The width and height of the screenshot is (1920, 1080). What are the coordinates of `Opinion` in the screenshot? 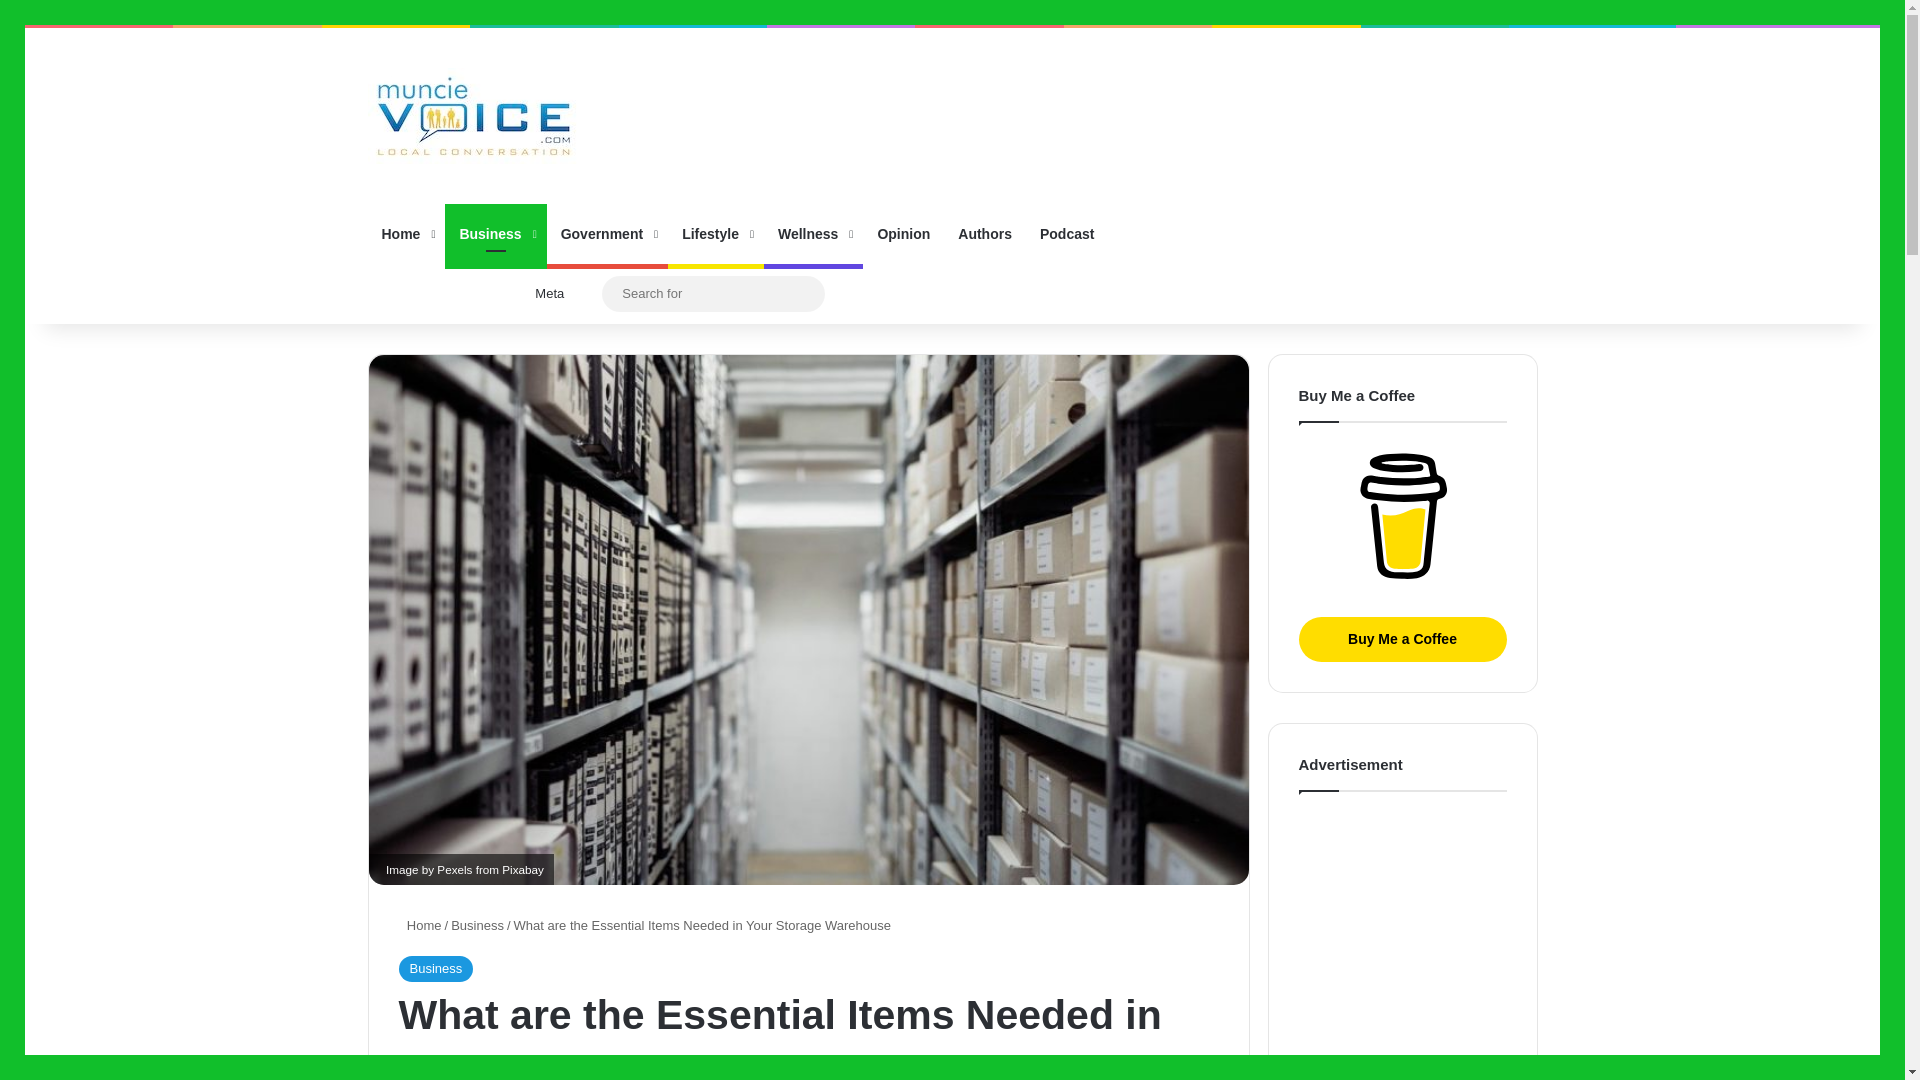 It's located at (903, 234).